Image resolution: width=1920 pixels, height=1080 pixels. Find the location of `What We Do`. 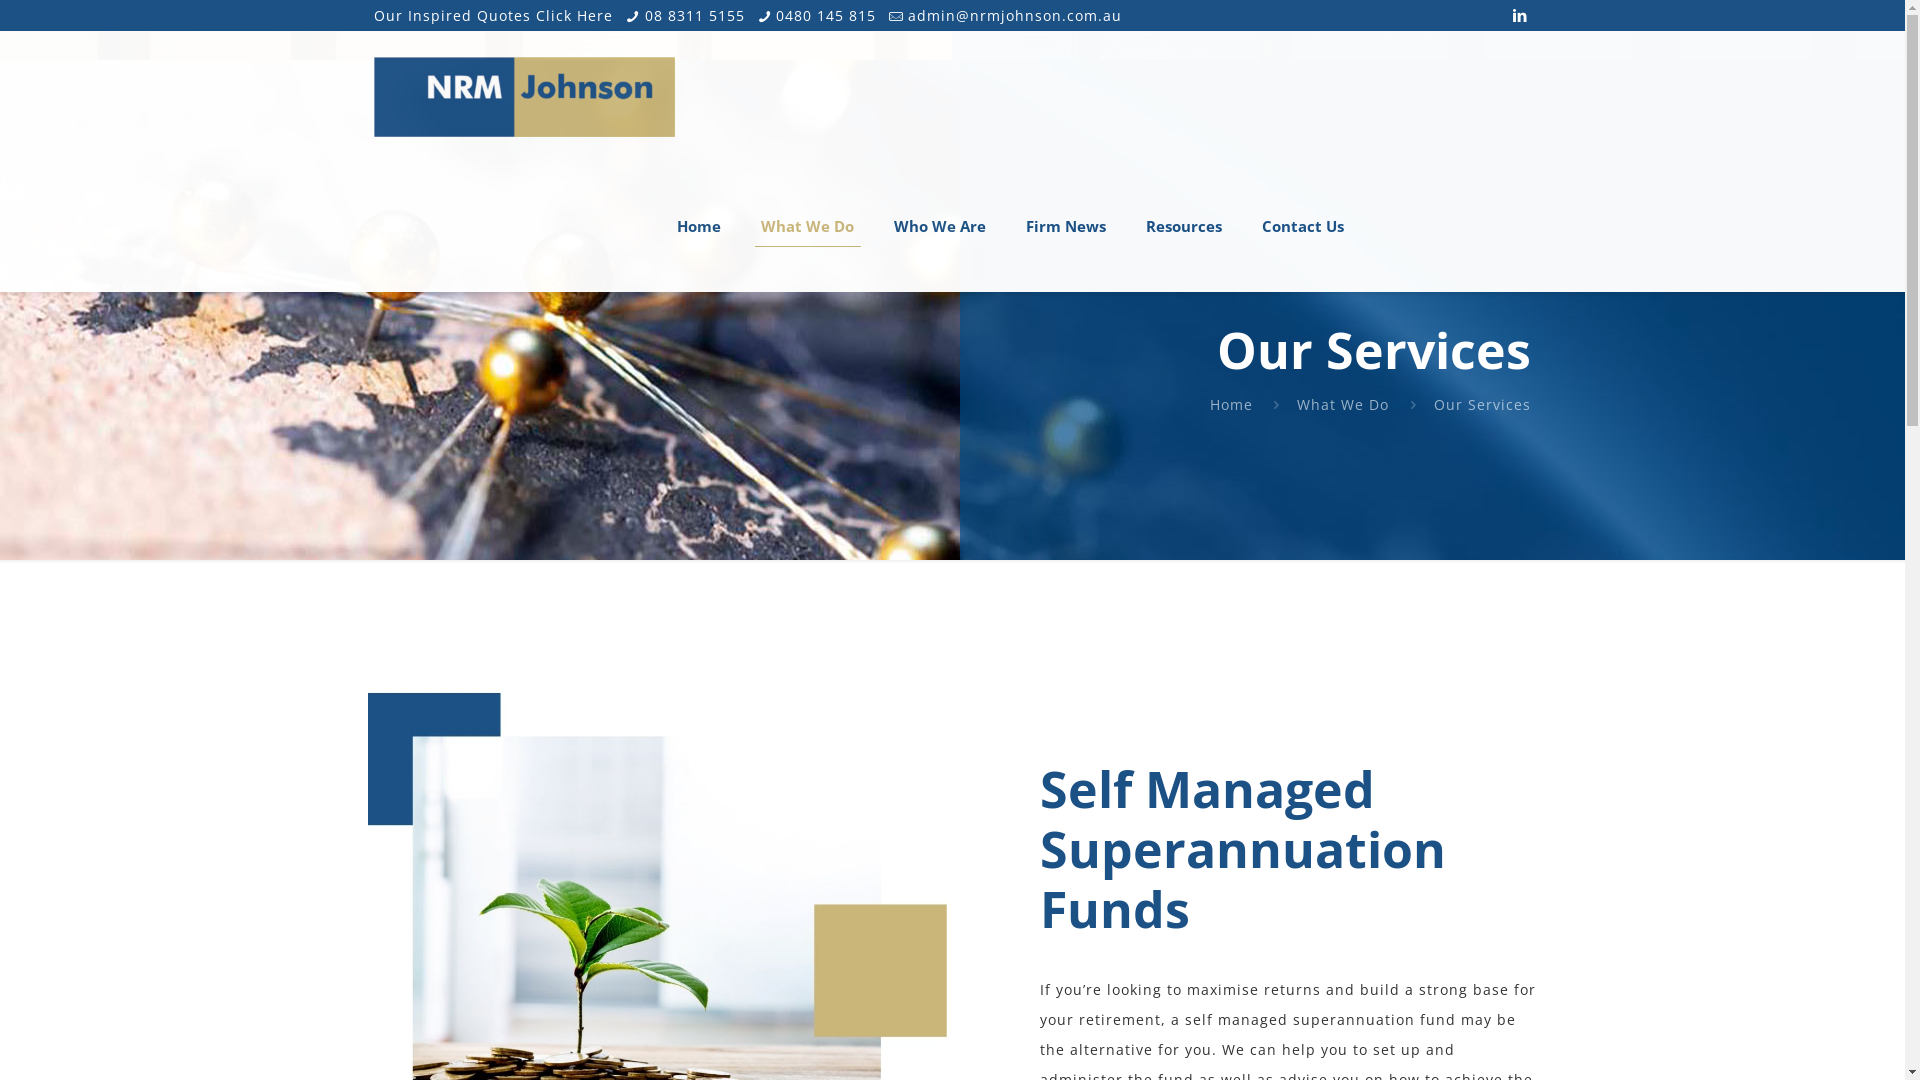

What We Do is located at coordinates (808, 226).